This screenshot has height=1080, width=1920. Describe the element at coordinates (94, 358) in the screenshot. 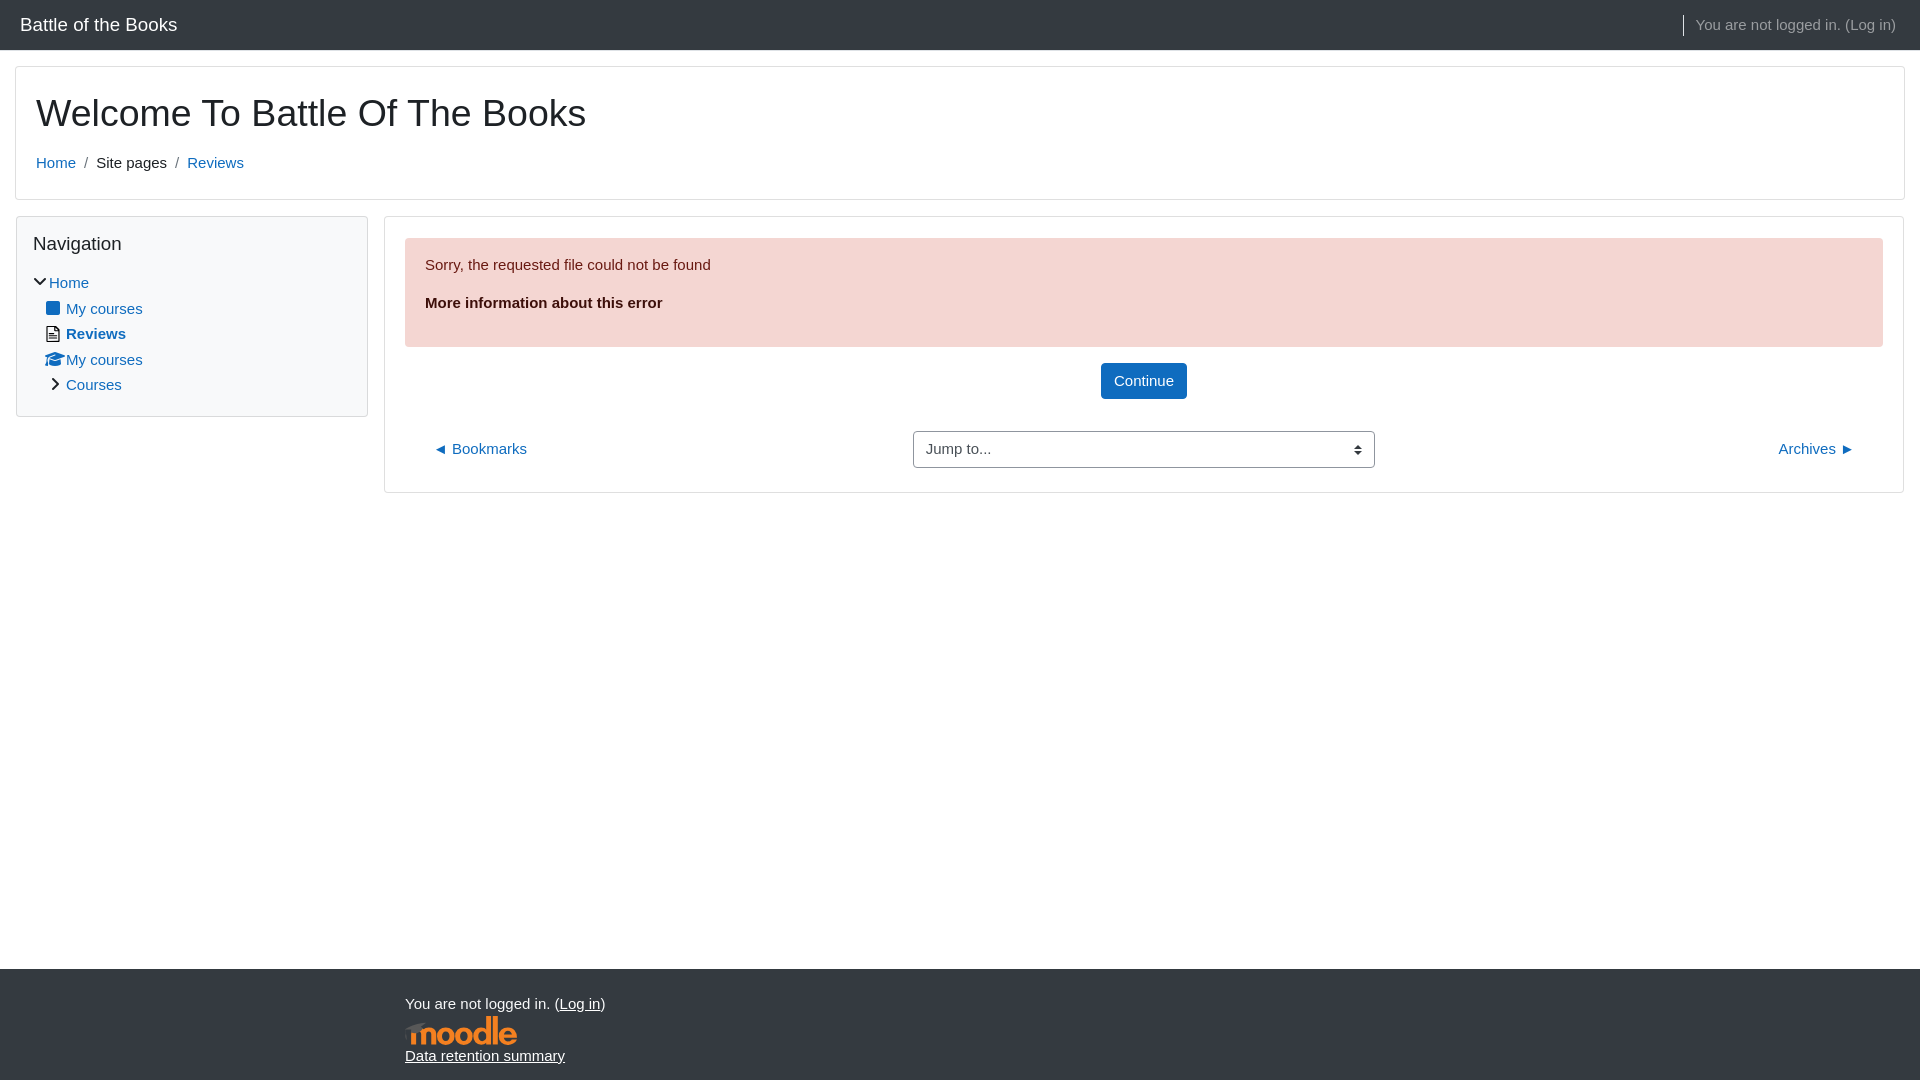

I see `My courses` at that location.